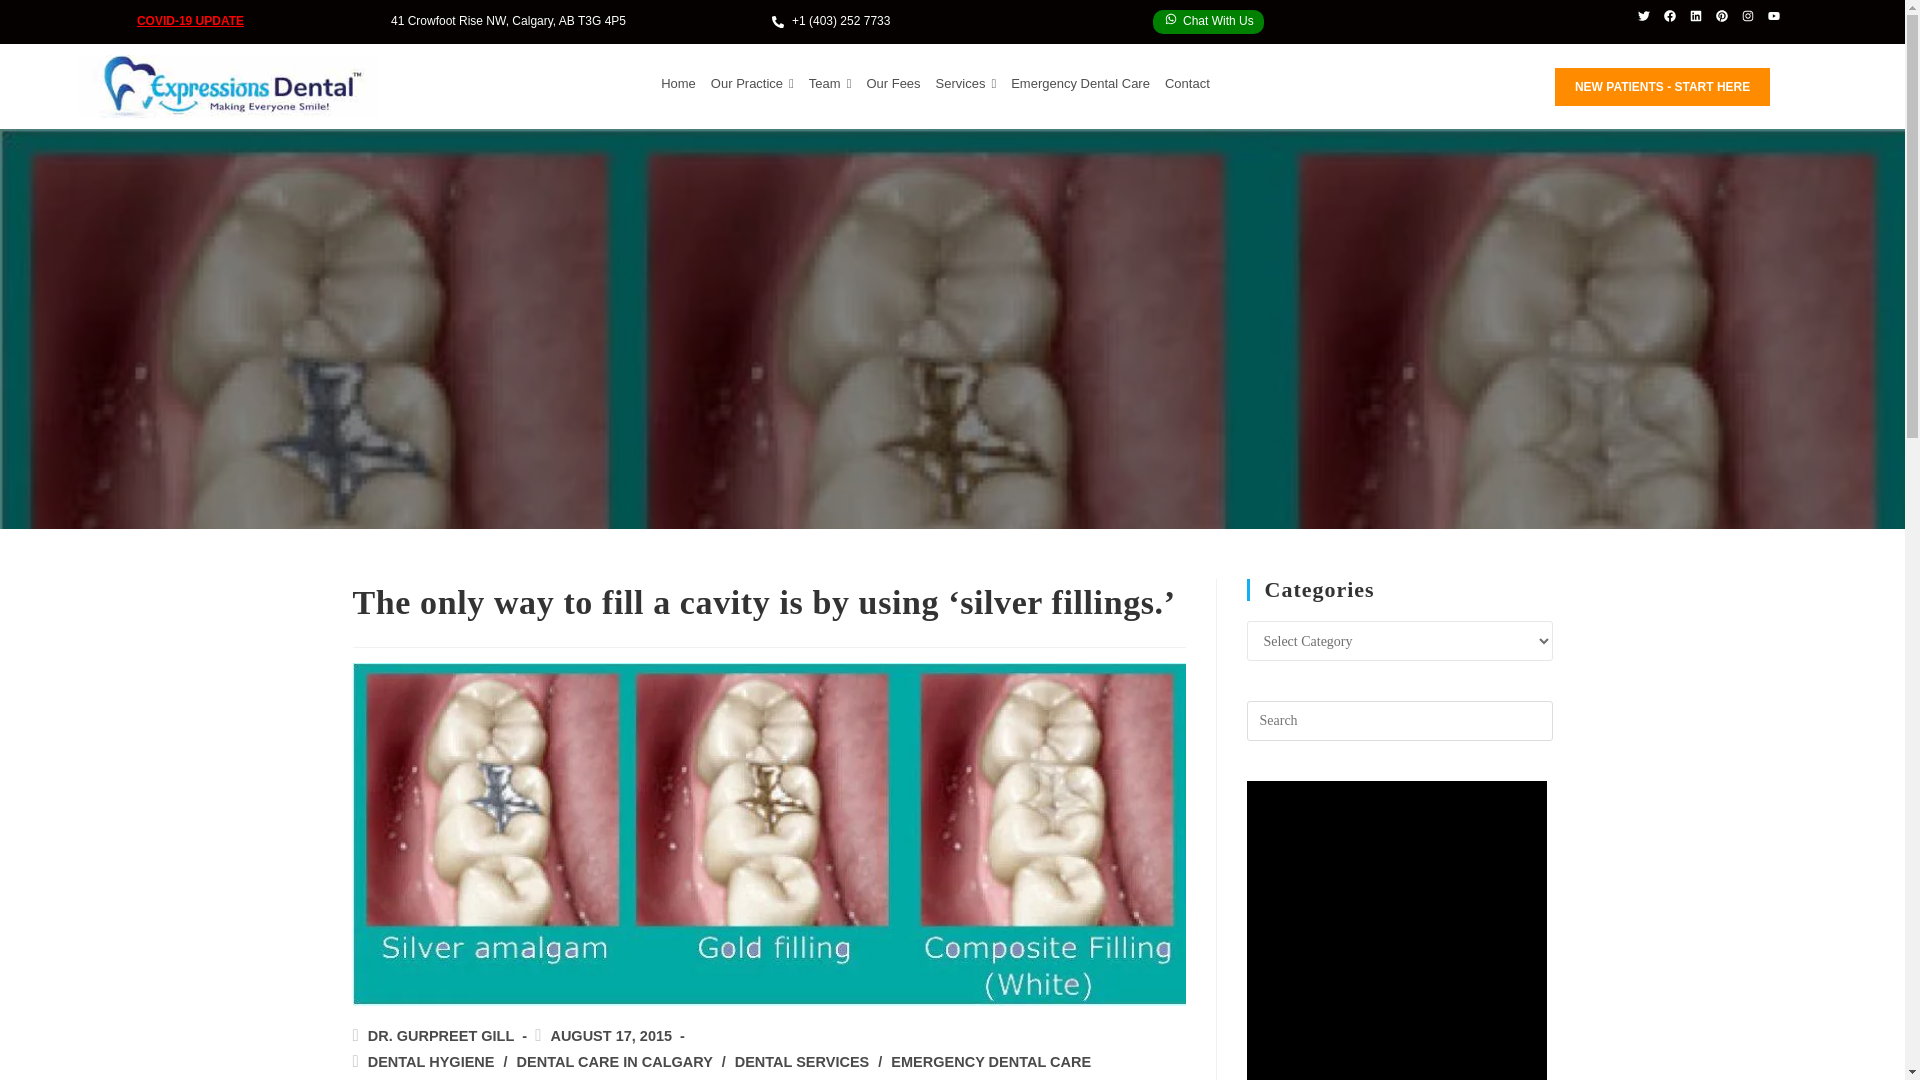 This screenshot has width=1920, height=1080. What do you see at coordinates (678, 84) in the screenshot?
I see `Home` at bounding box center [678, 84].